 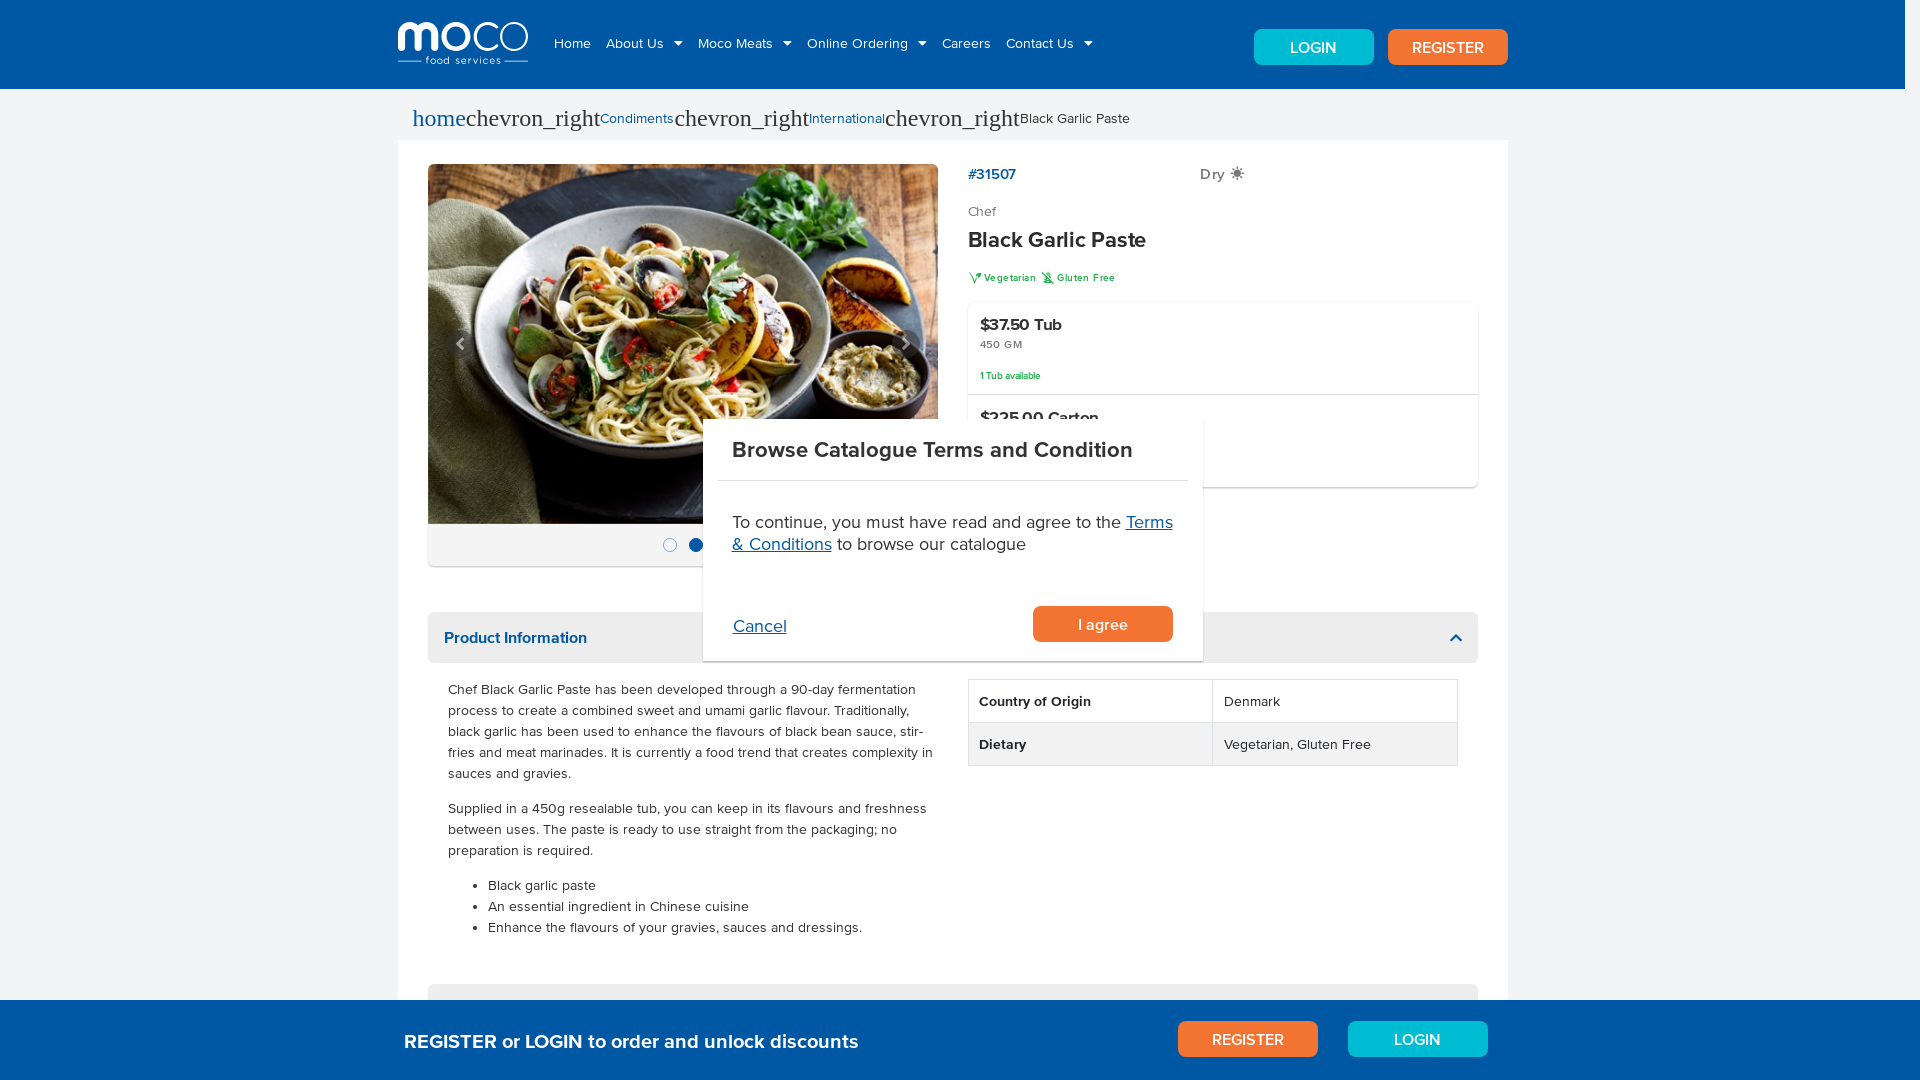 I want to click on Careers, so click(x=964, y=42).